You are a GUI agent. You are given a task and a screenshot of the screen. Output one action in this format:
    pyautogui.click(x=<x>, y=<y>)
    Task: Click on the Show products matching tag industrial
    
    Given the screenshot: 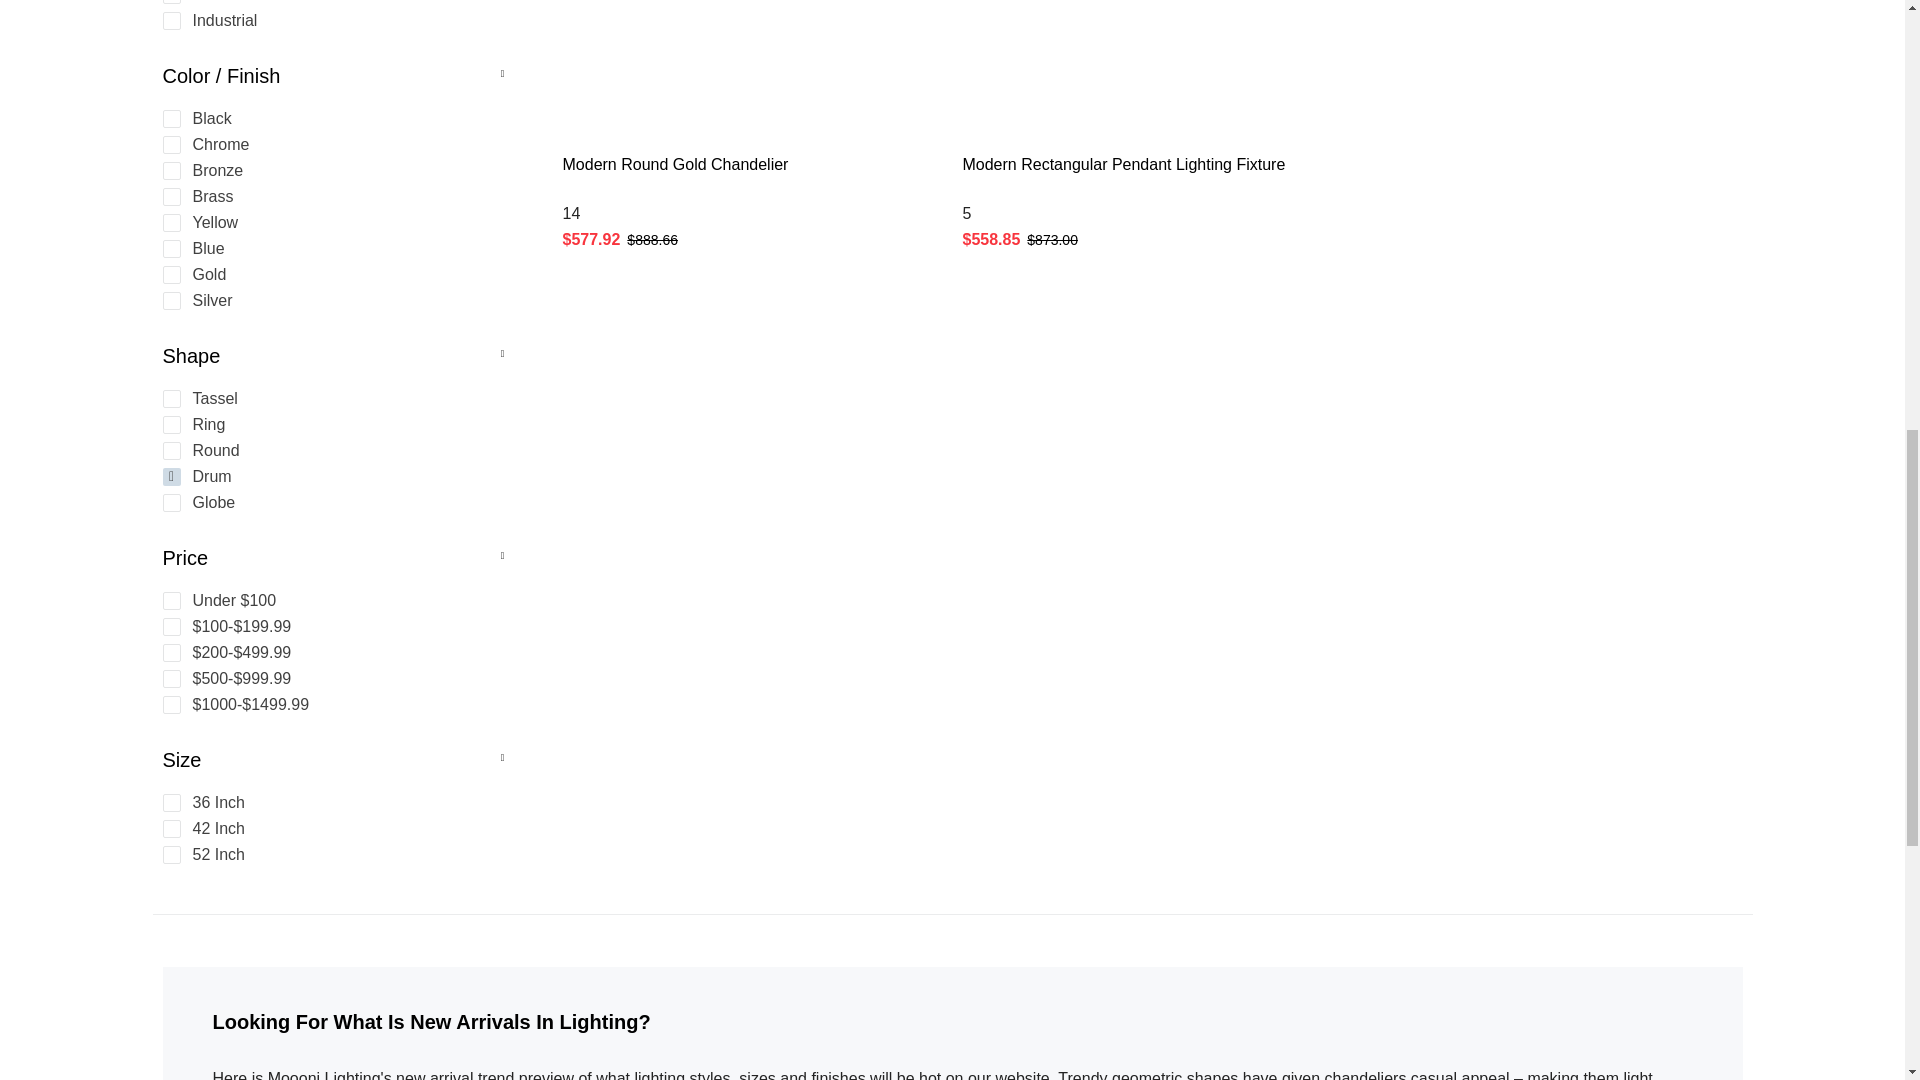 What is the action you would take?
    pyautogui.click(x=329, y=20)
    